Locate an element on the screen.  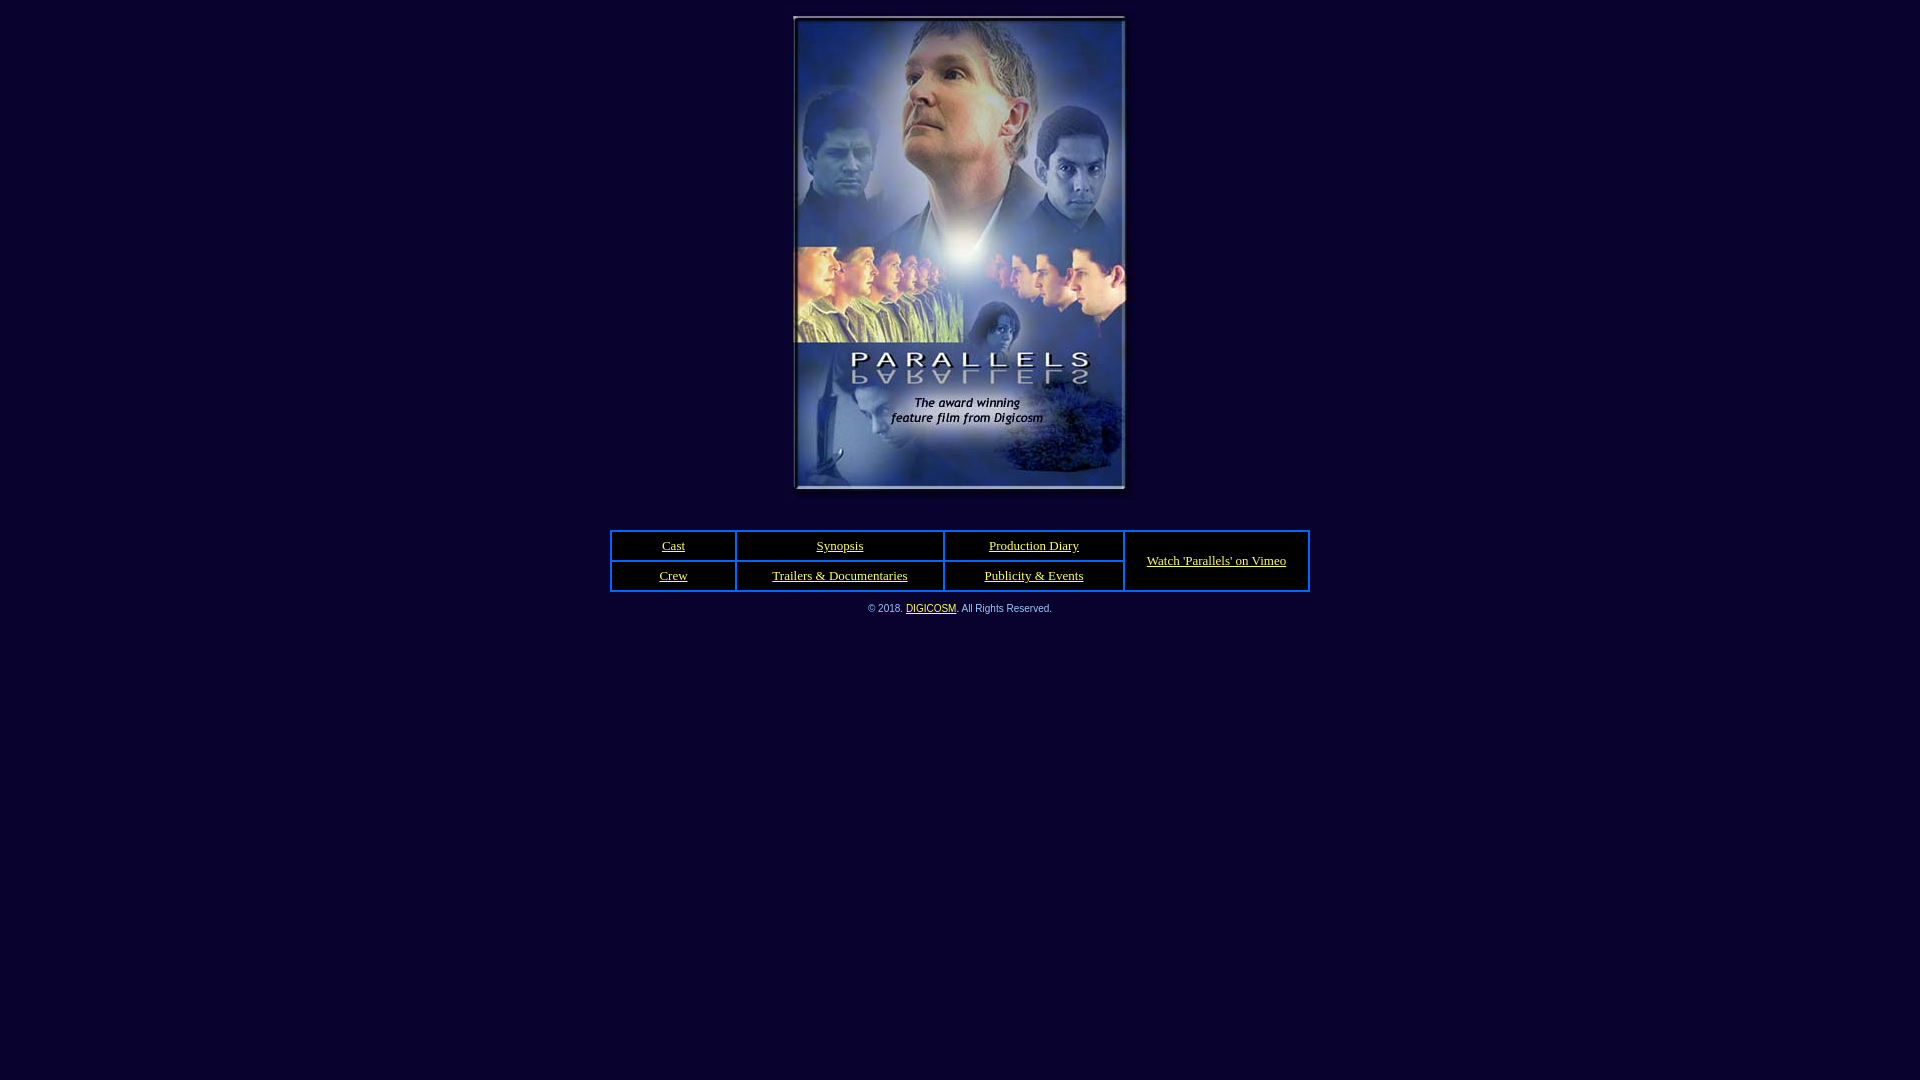
DIGICOSM is located at coordinates (932, 607).